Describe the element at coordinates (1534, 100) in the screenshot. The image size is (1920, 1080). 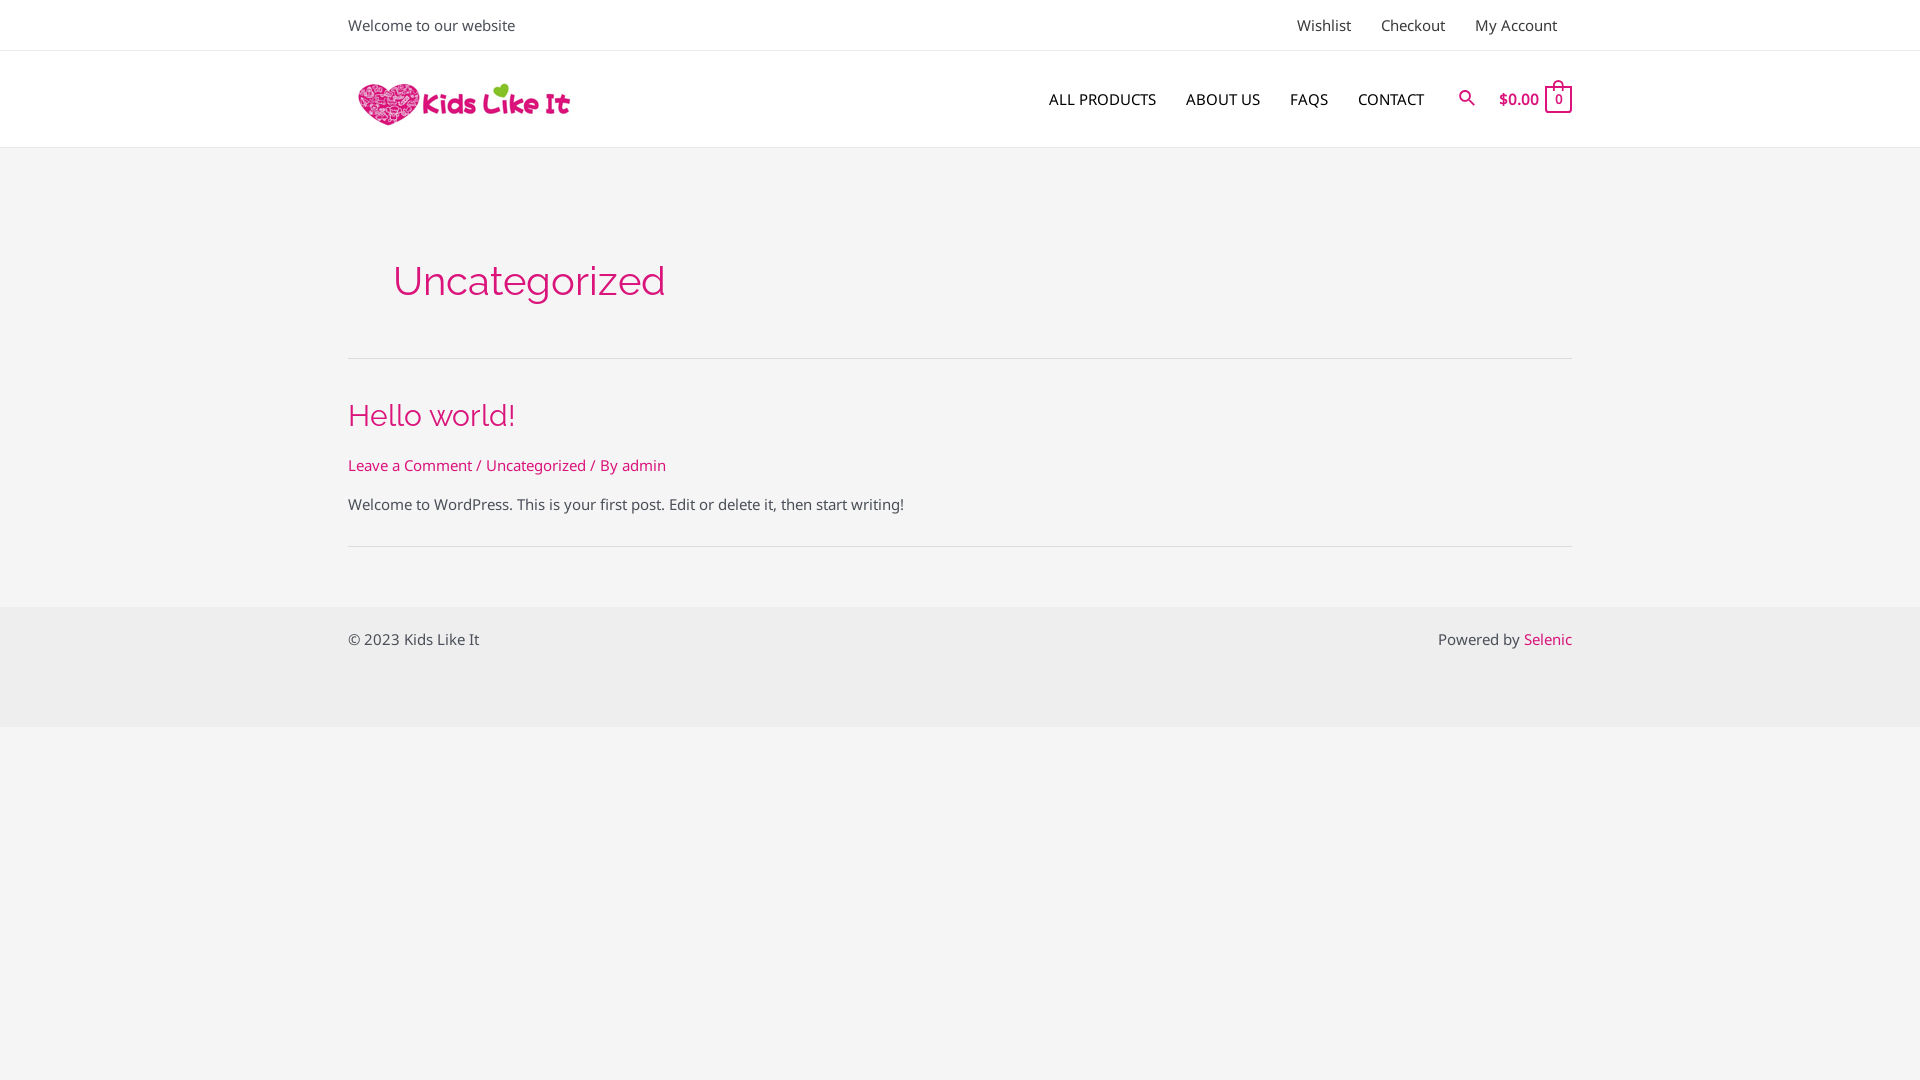
I see `$0.00
0` at that location.